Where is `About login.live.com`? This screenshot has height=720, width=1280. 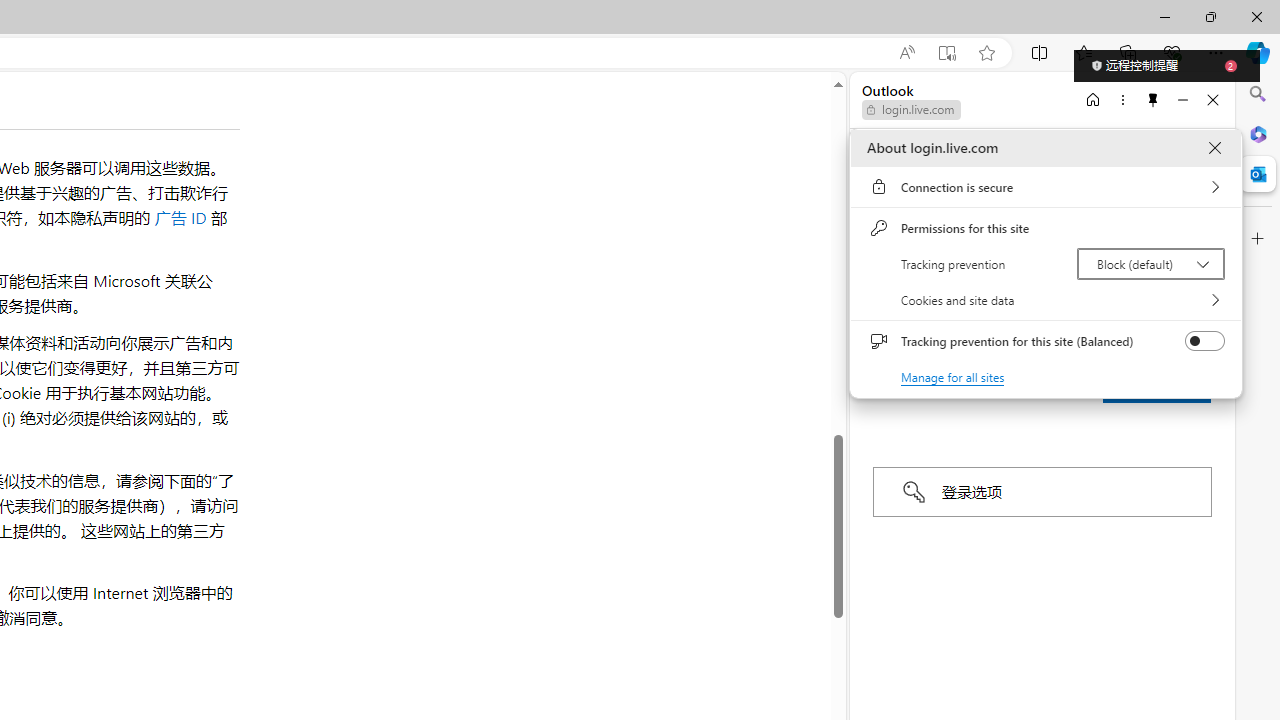 About login.live.com is located at coordinates (1214, 148).